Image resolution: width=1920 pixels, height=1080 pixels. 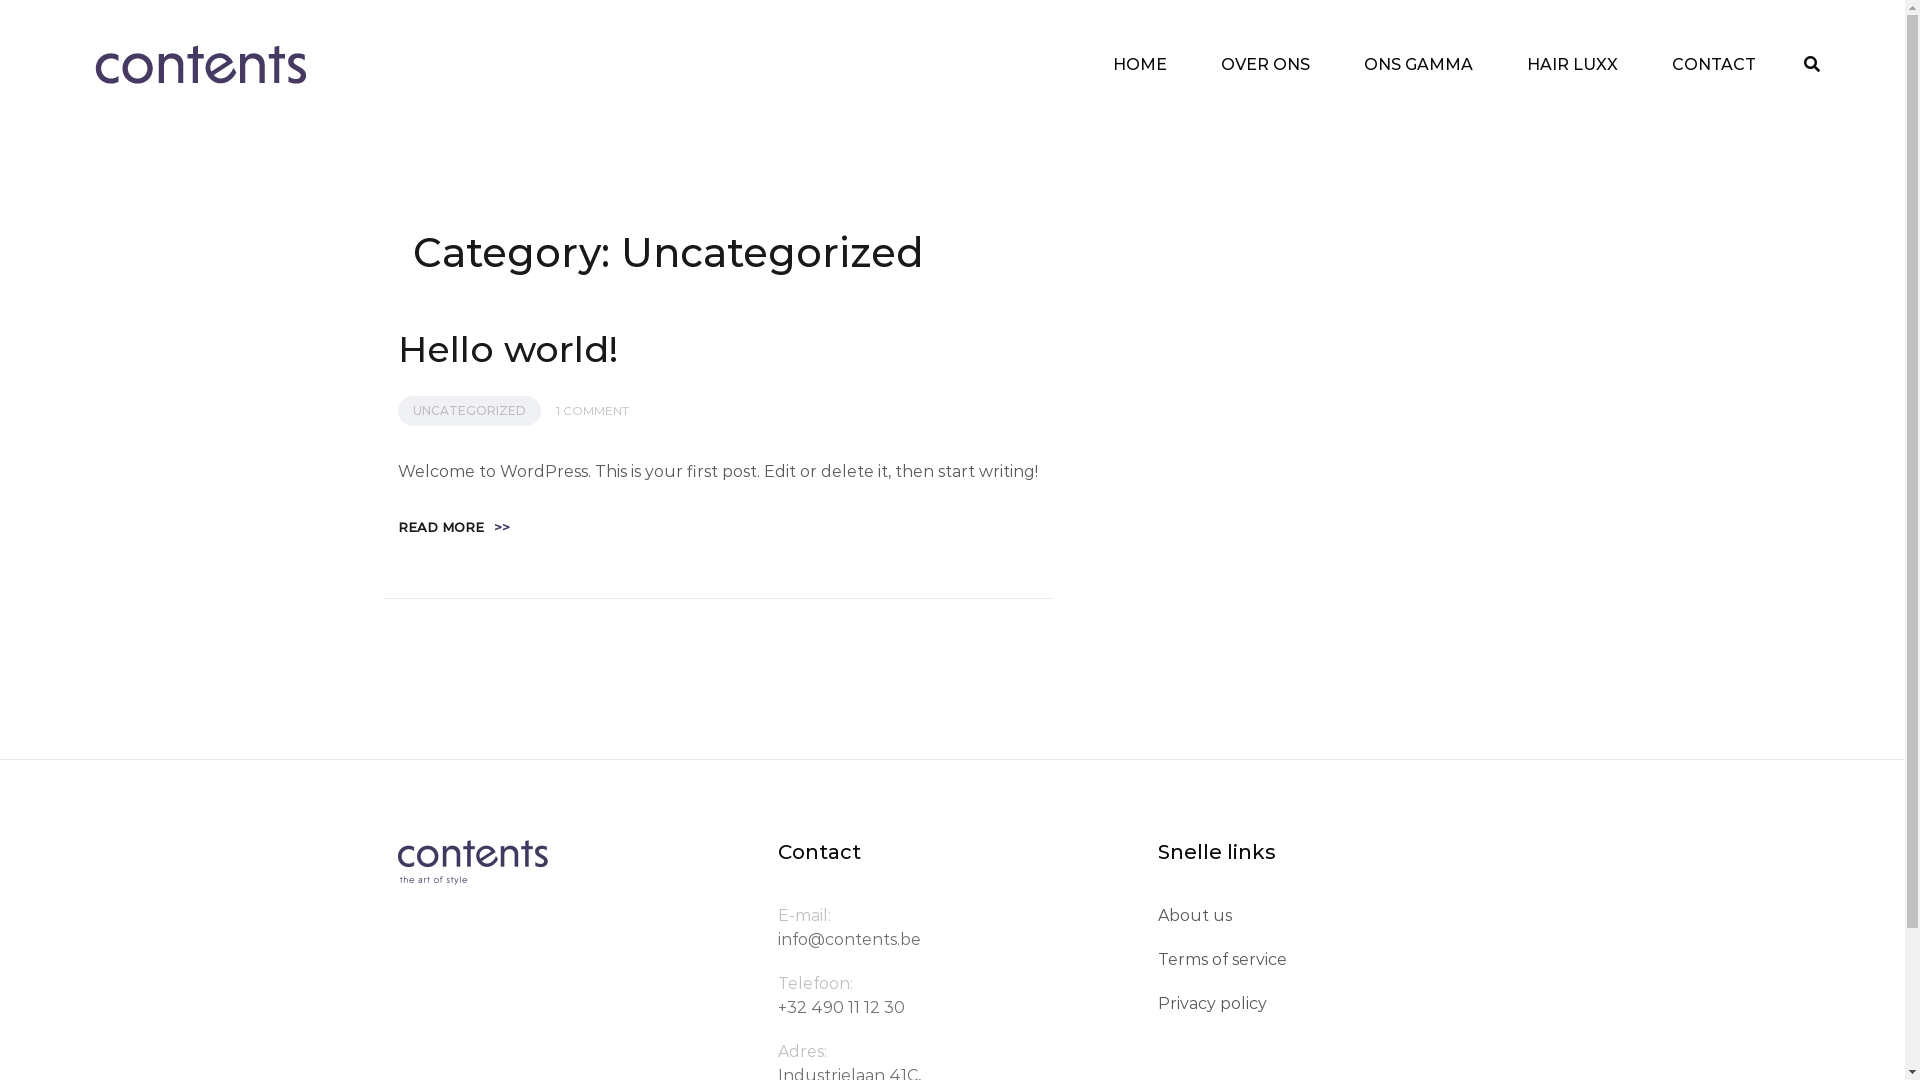 What do you see at coordinates (422, 364) in the screenshot?
I see `JUNE 4, 2020` at bounding box center [422, 364].